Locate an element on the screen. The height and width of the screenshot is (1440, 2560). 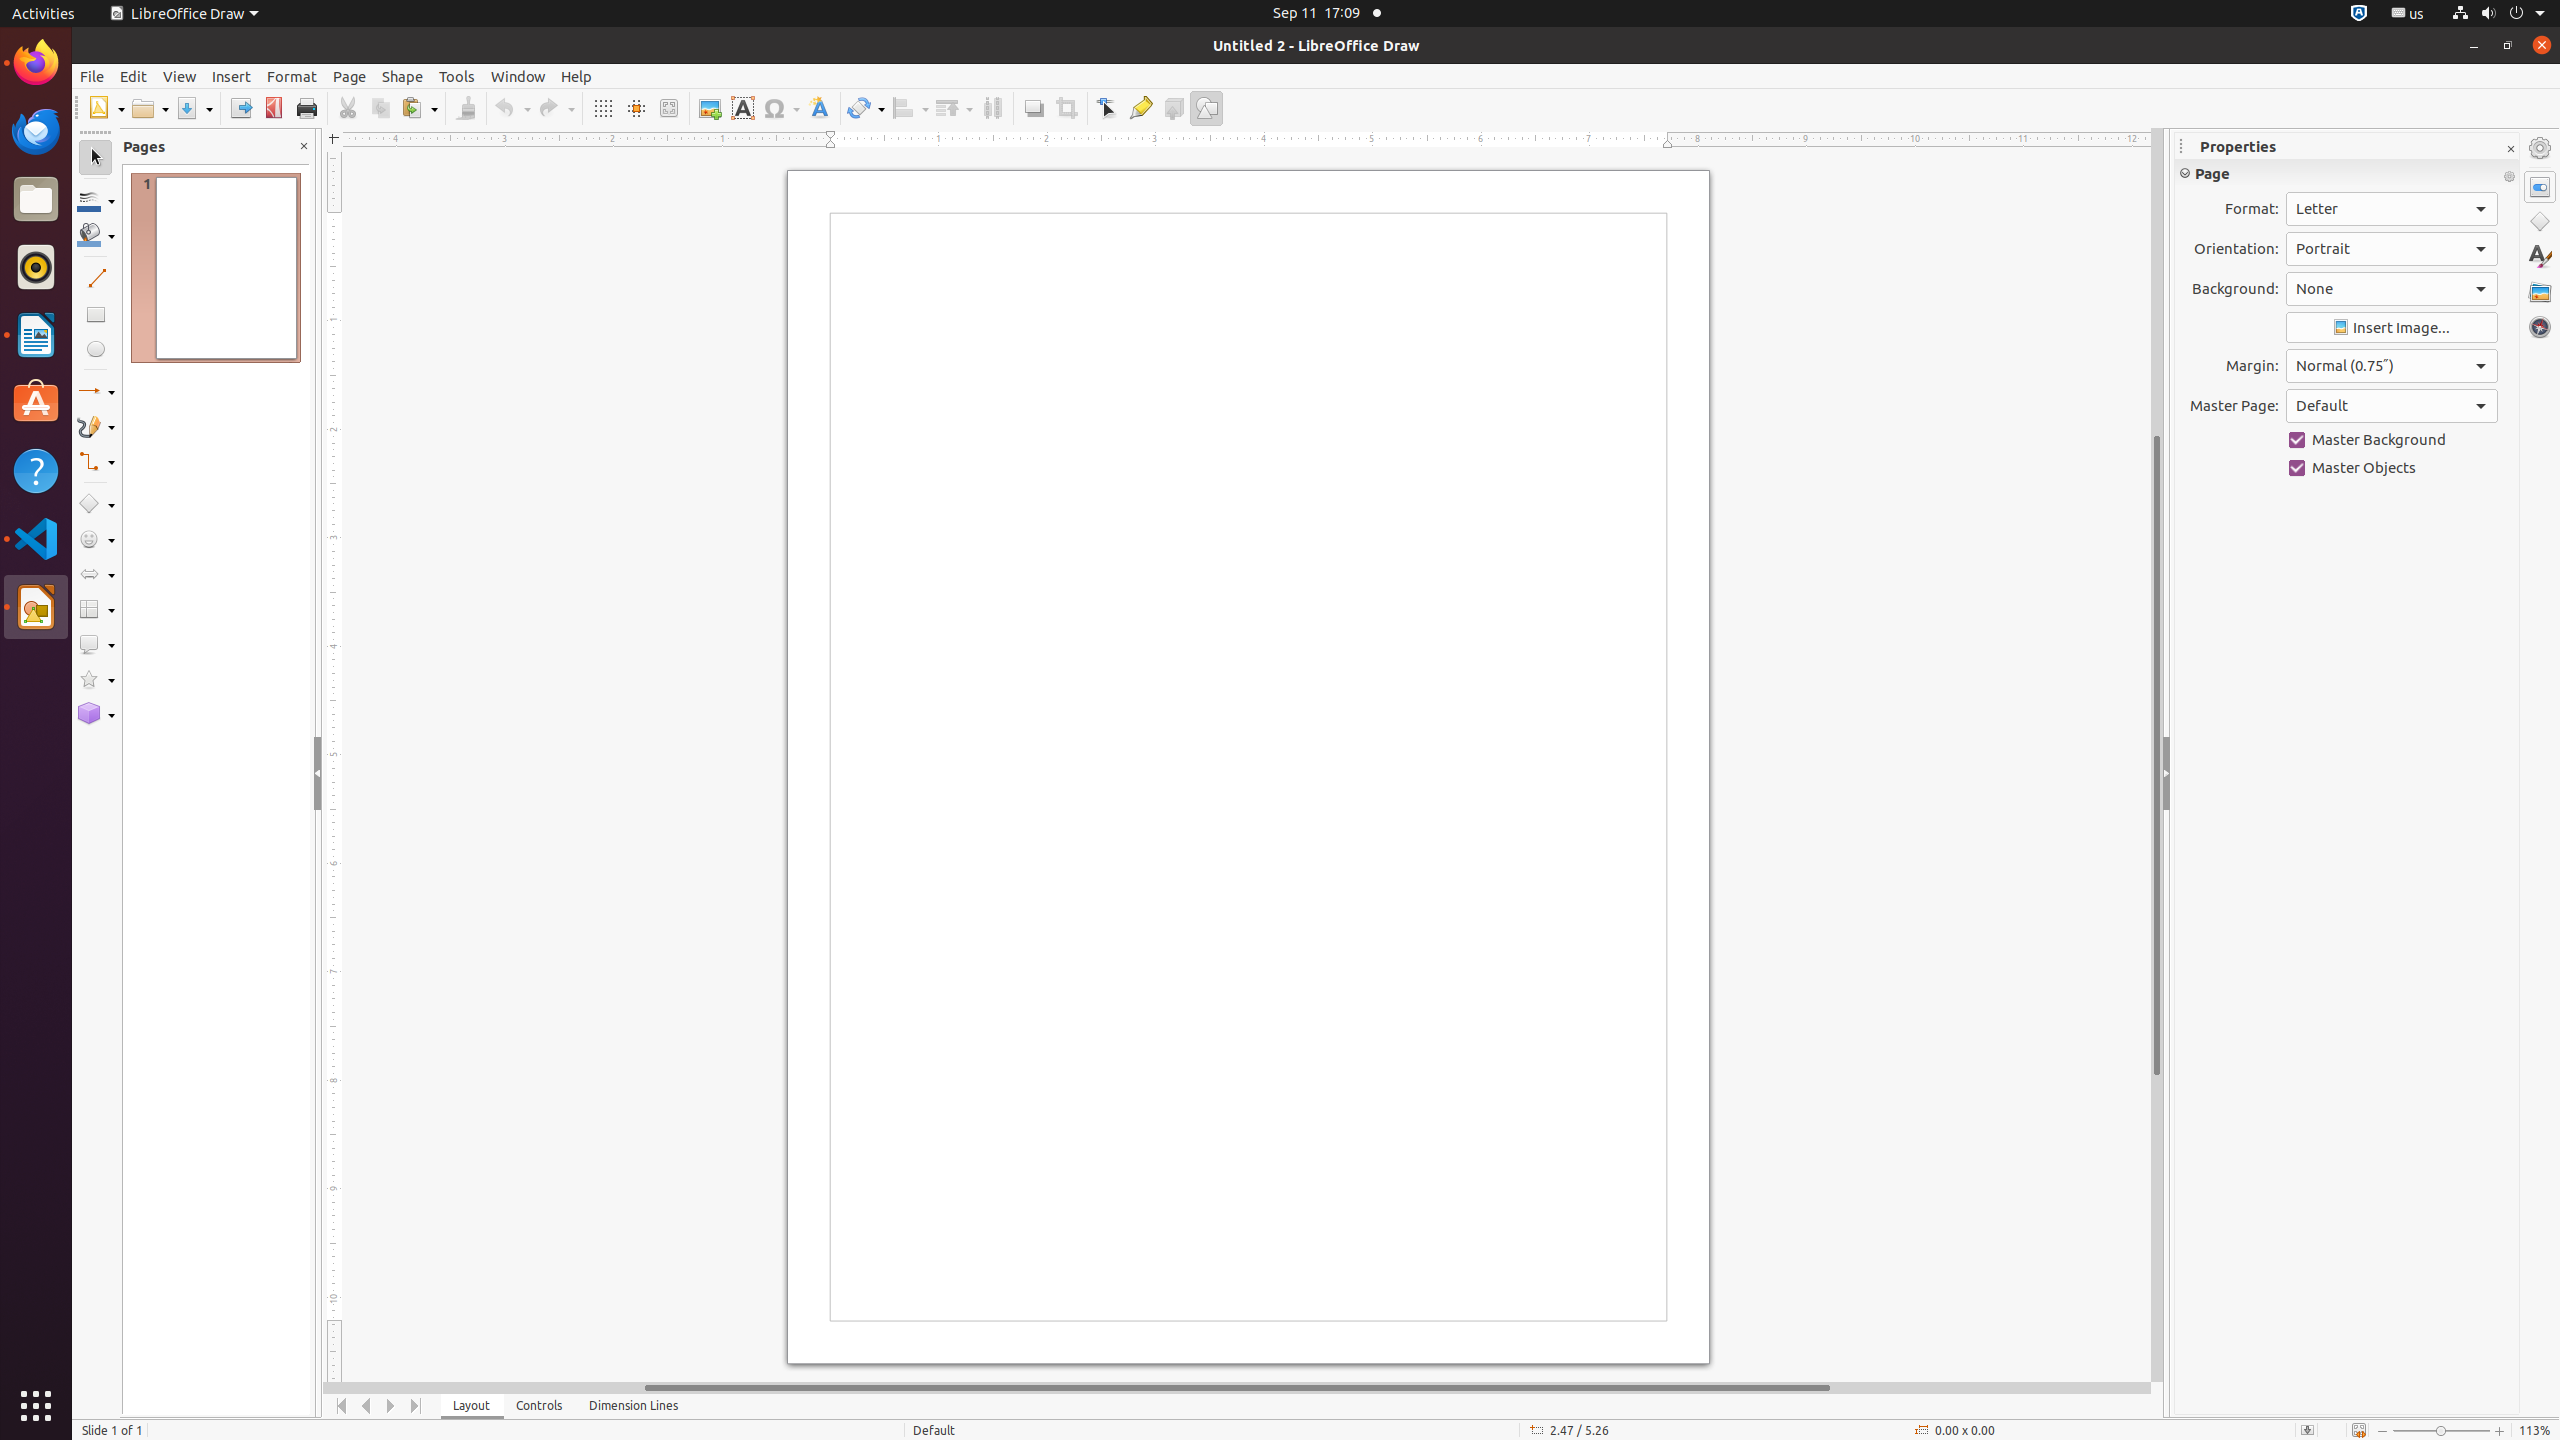
Crop is located at coordinates (1066, 108).